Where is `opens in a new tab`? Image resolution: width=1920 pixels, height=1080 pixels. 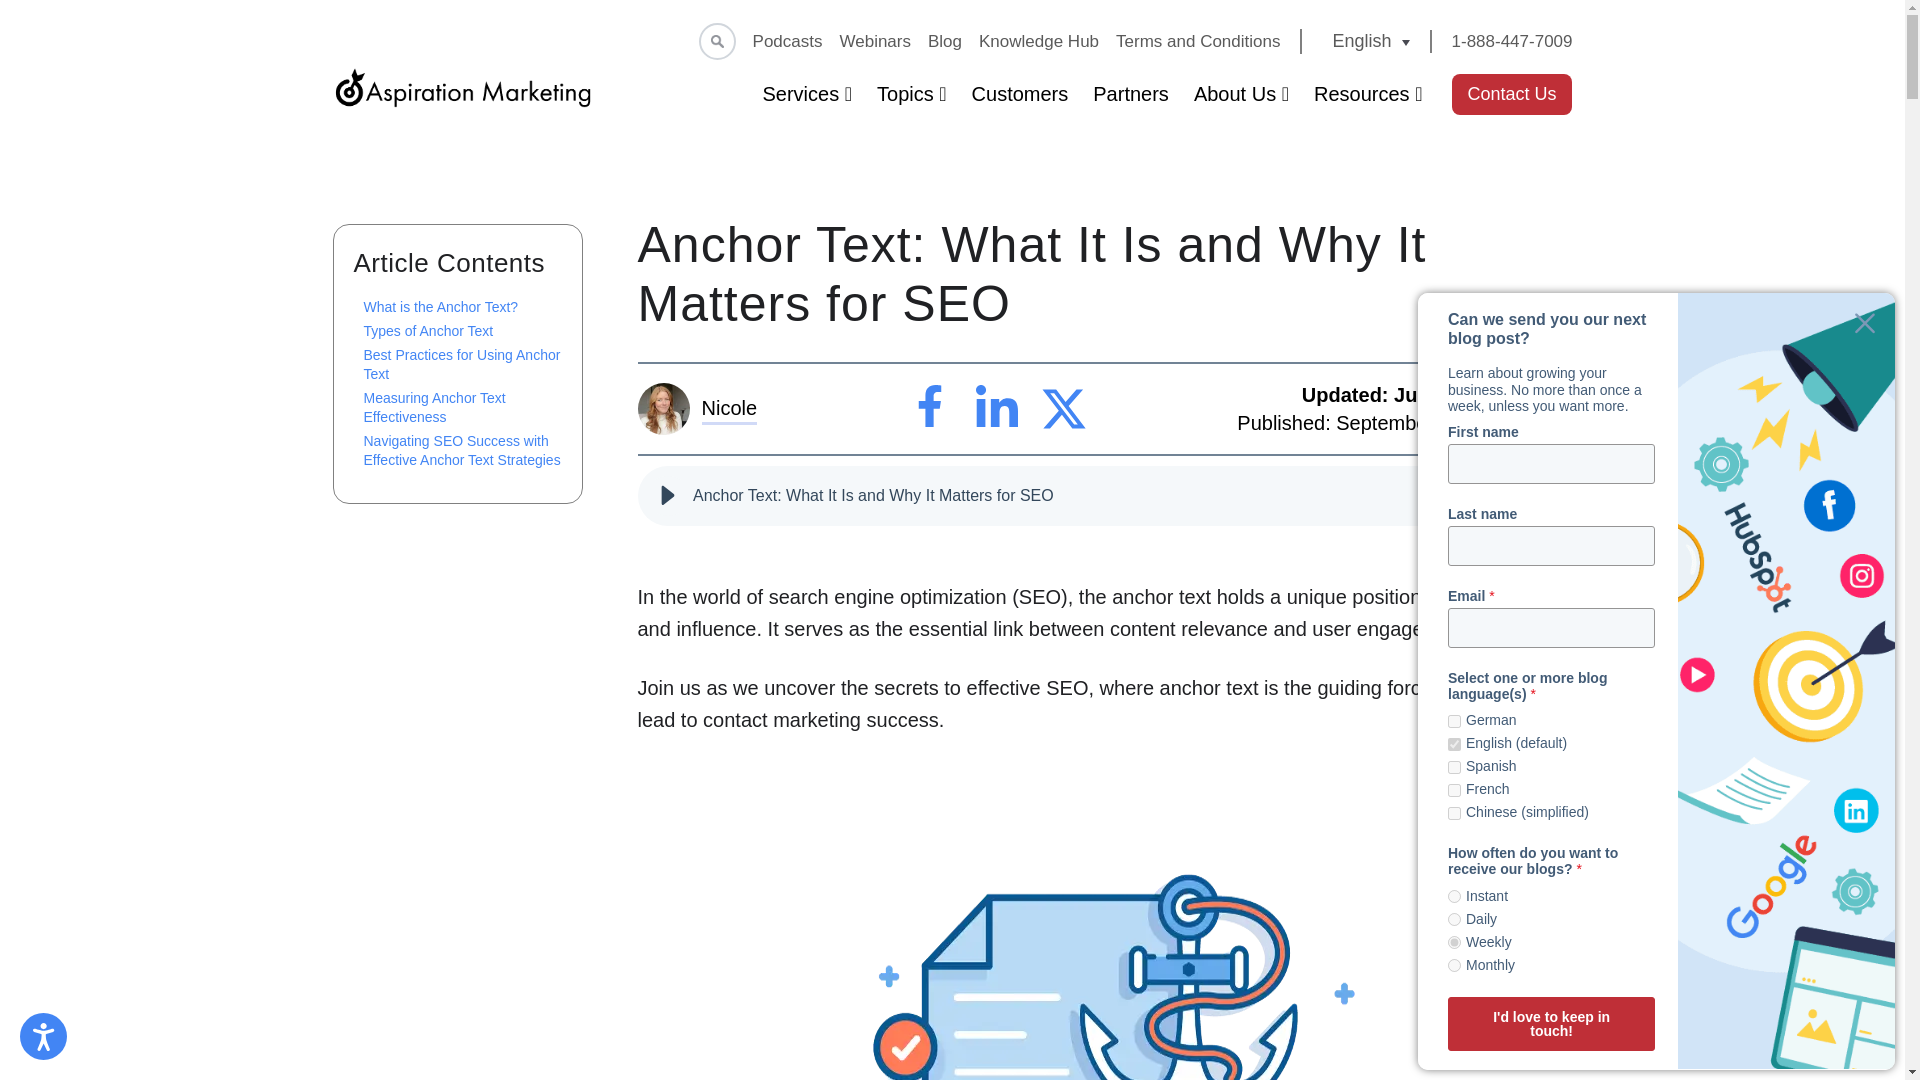
opens in a new tab is located at coordinates (997, 408).